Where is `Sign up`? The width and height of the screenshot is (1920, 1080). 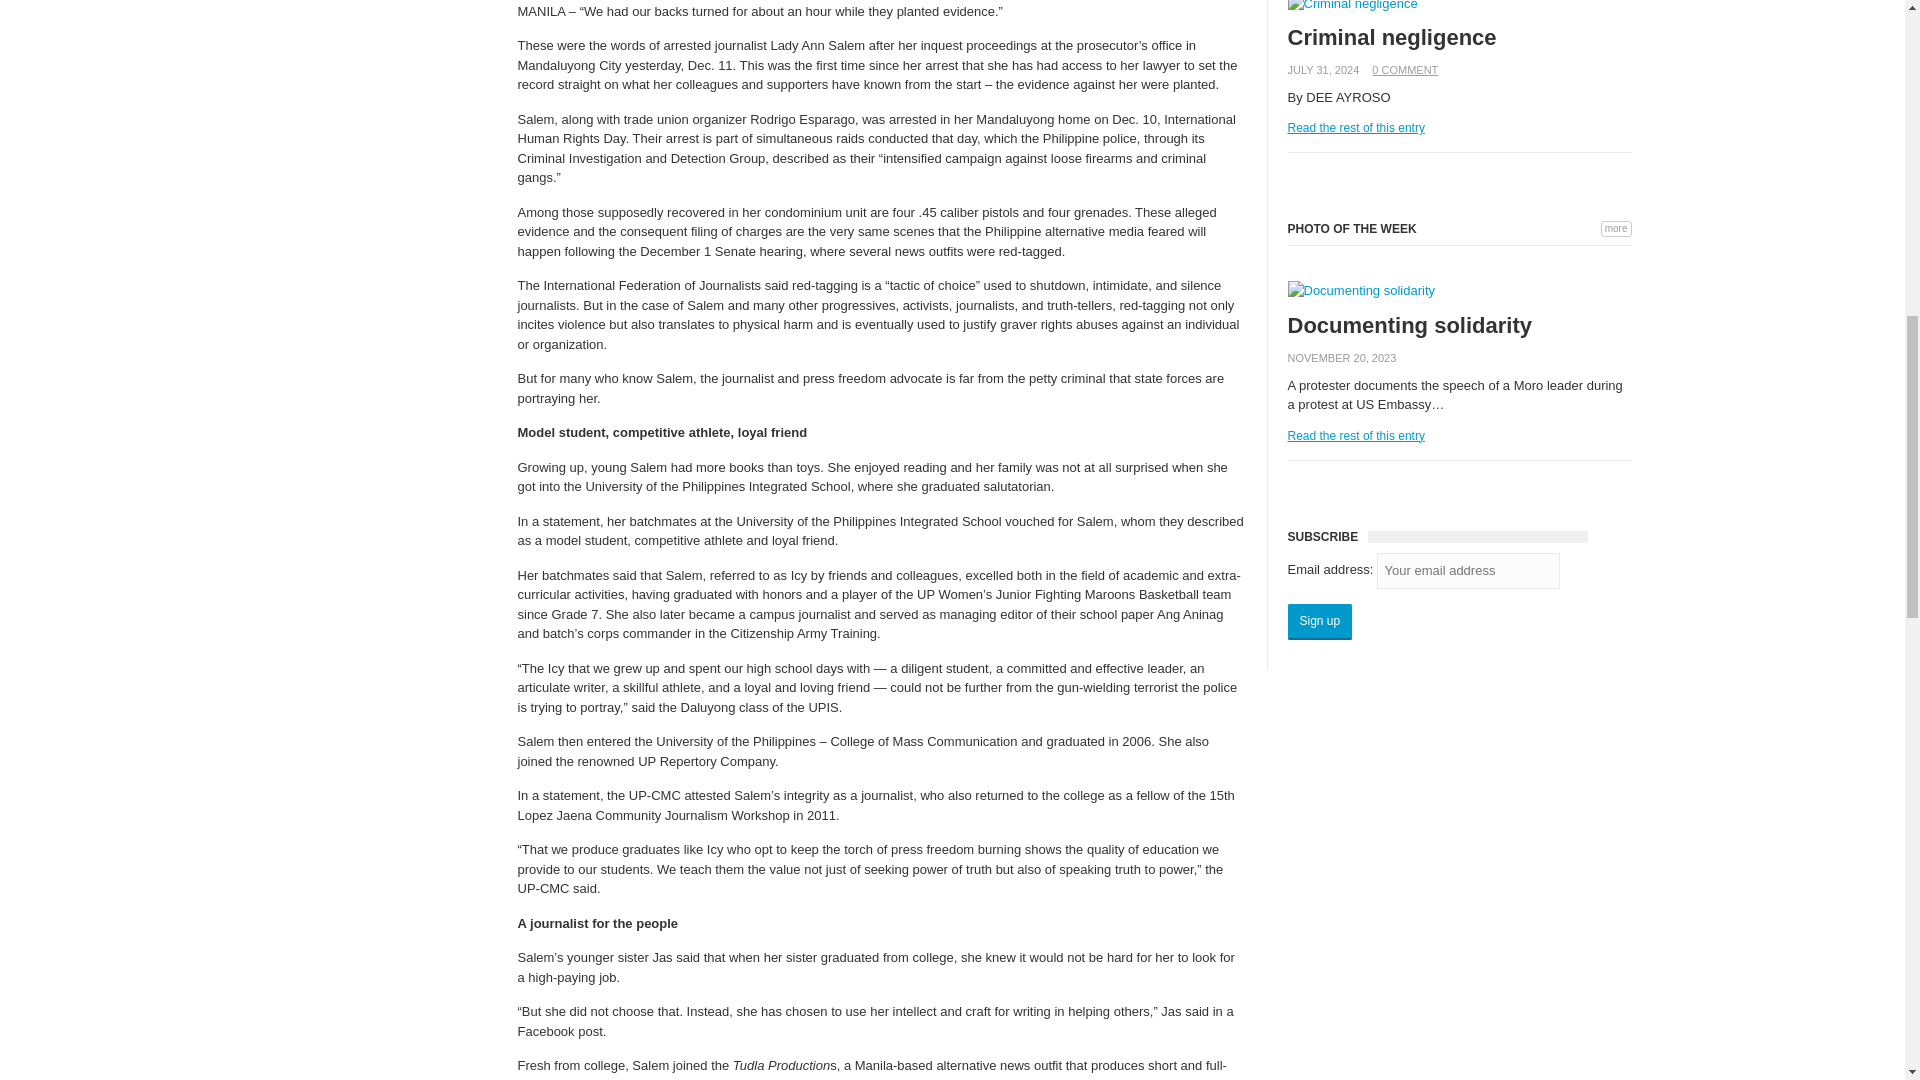
Sign up is located at coordinates (1320, 622).